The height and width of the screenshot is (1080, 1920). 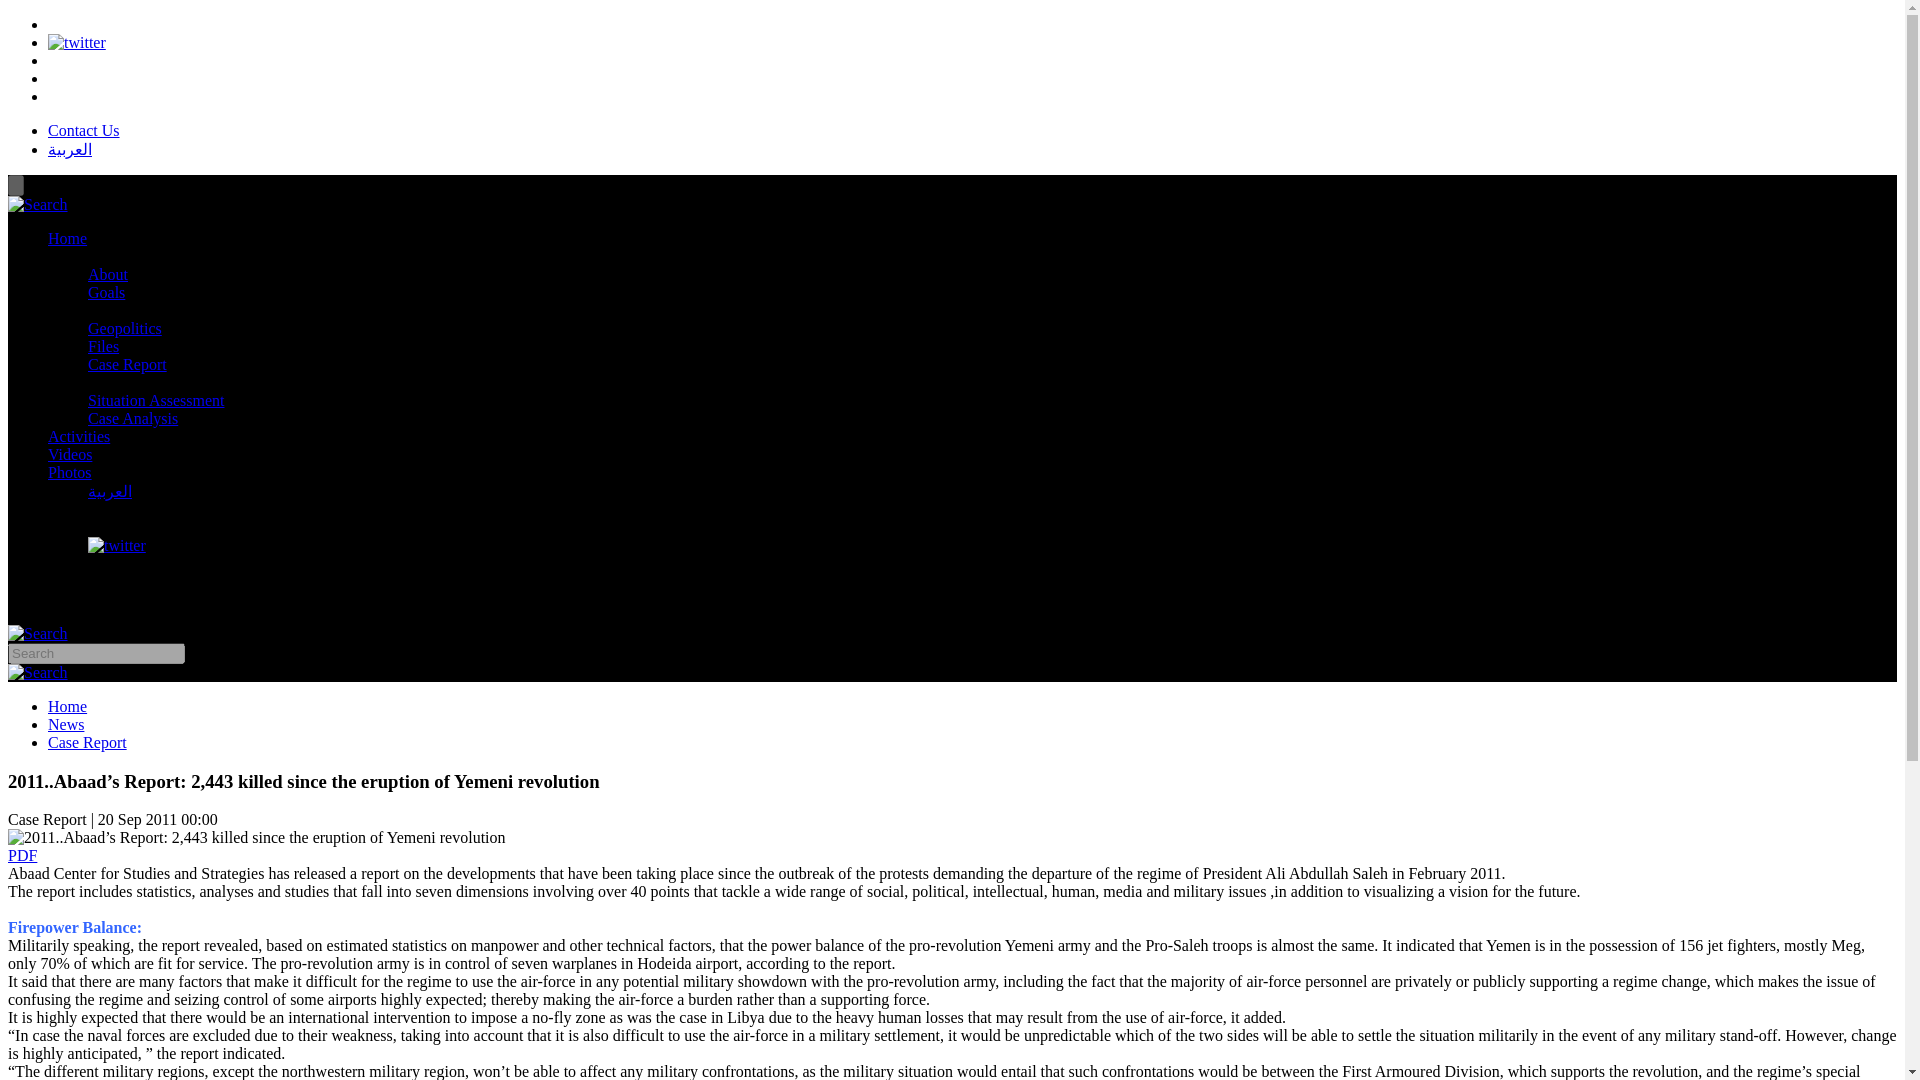 What do you see at coordinates (128, 364) in the screenshot?
I see `Case Report` at bounding box center [128, 364].